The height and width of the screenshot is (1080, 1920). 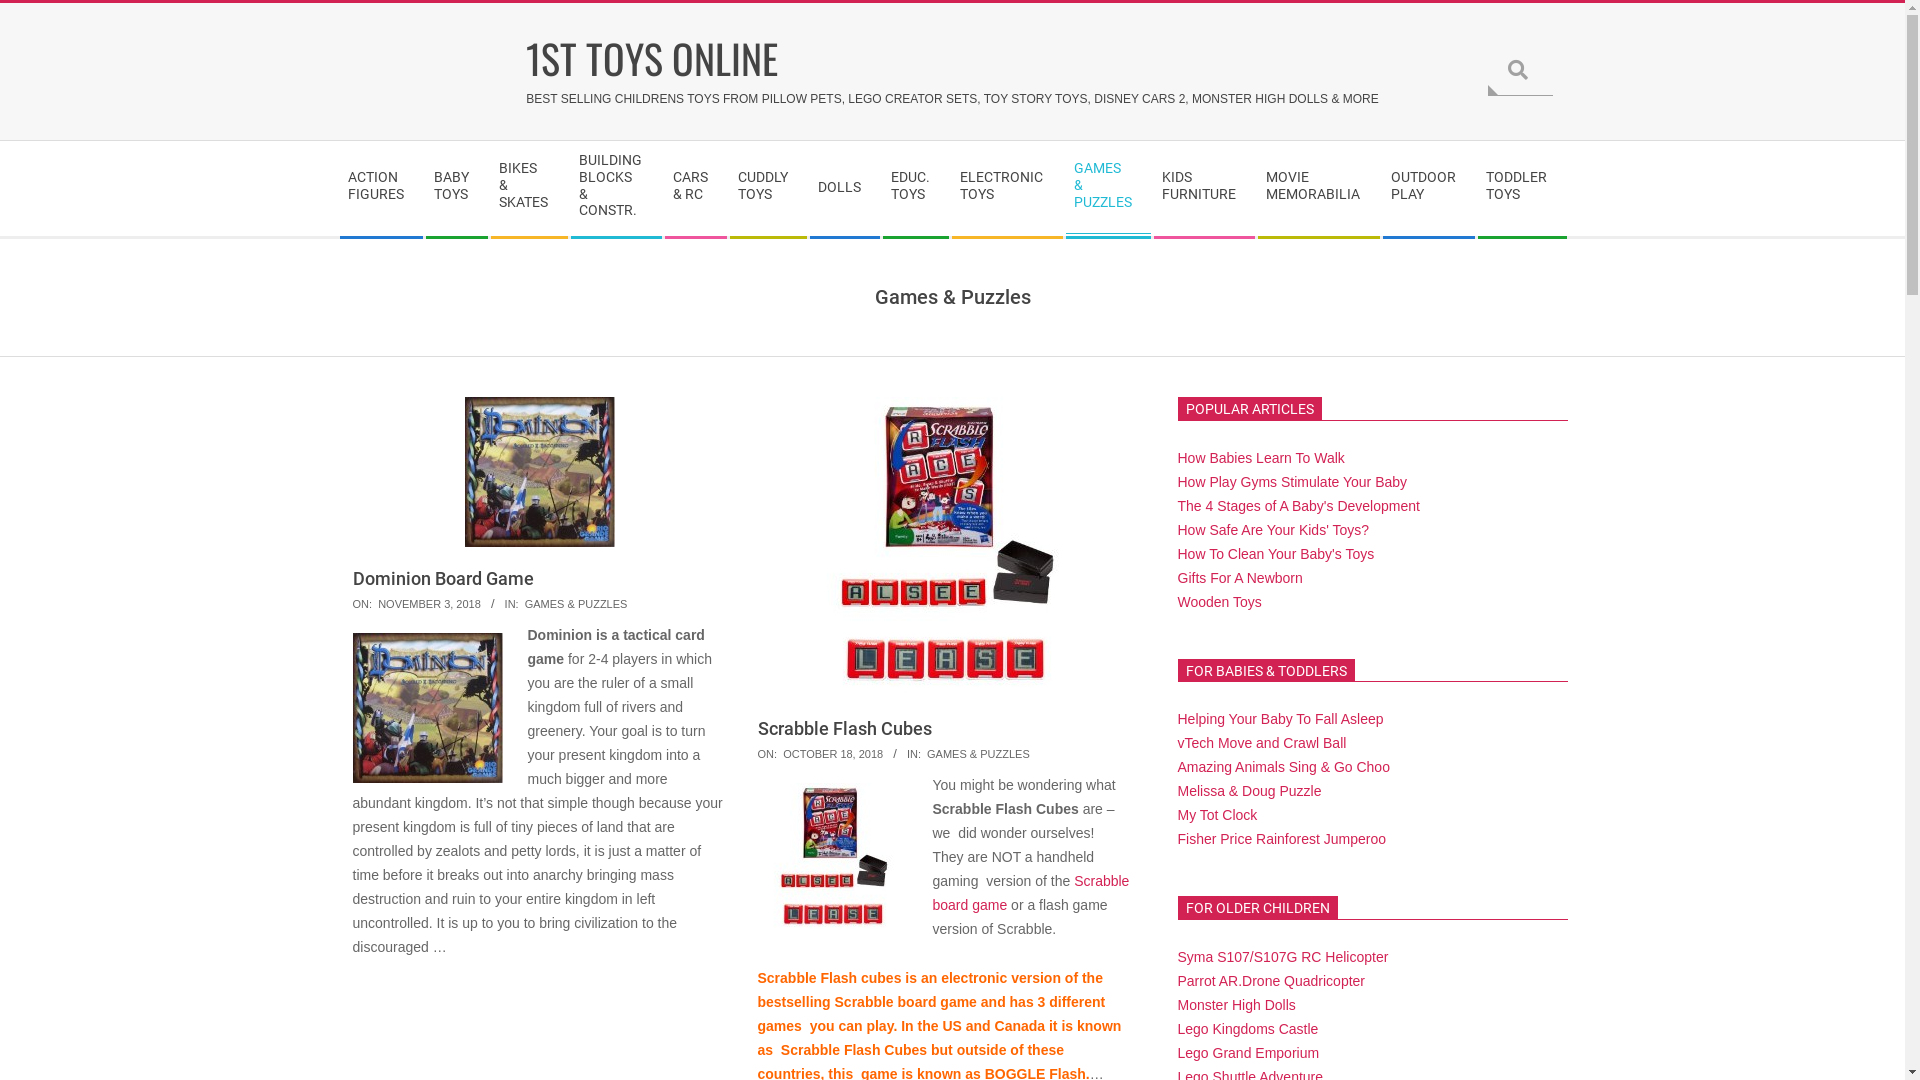 What do you see at coordinates (768, 189) in the screenshot?
I see `CUDDLY TOYS` at bounding box center [768, 189].